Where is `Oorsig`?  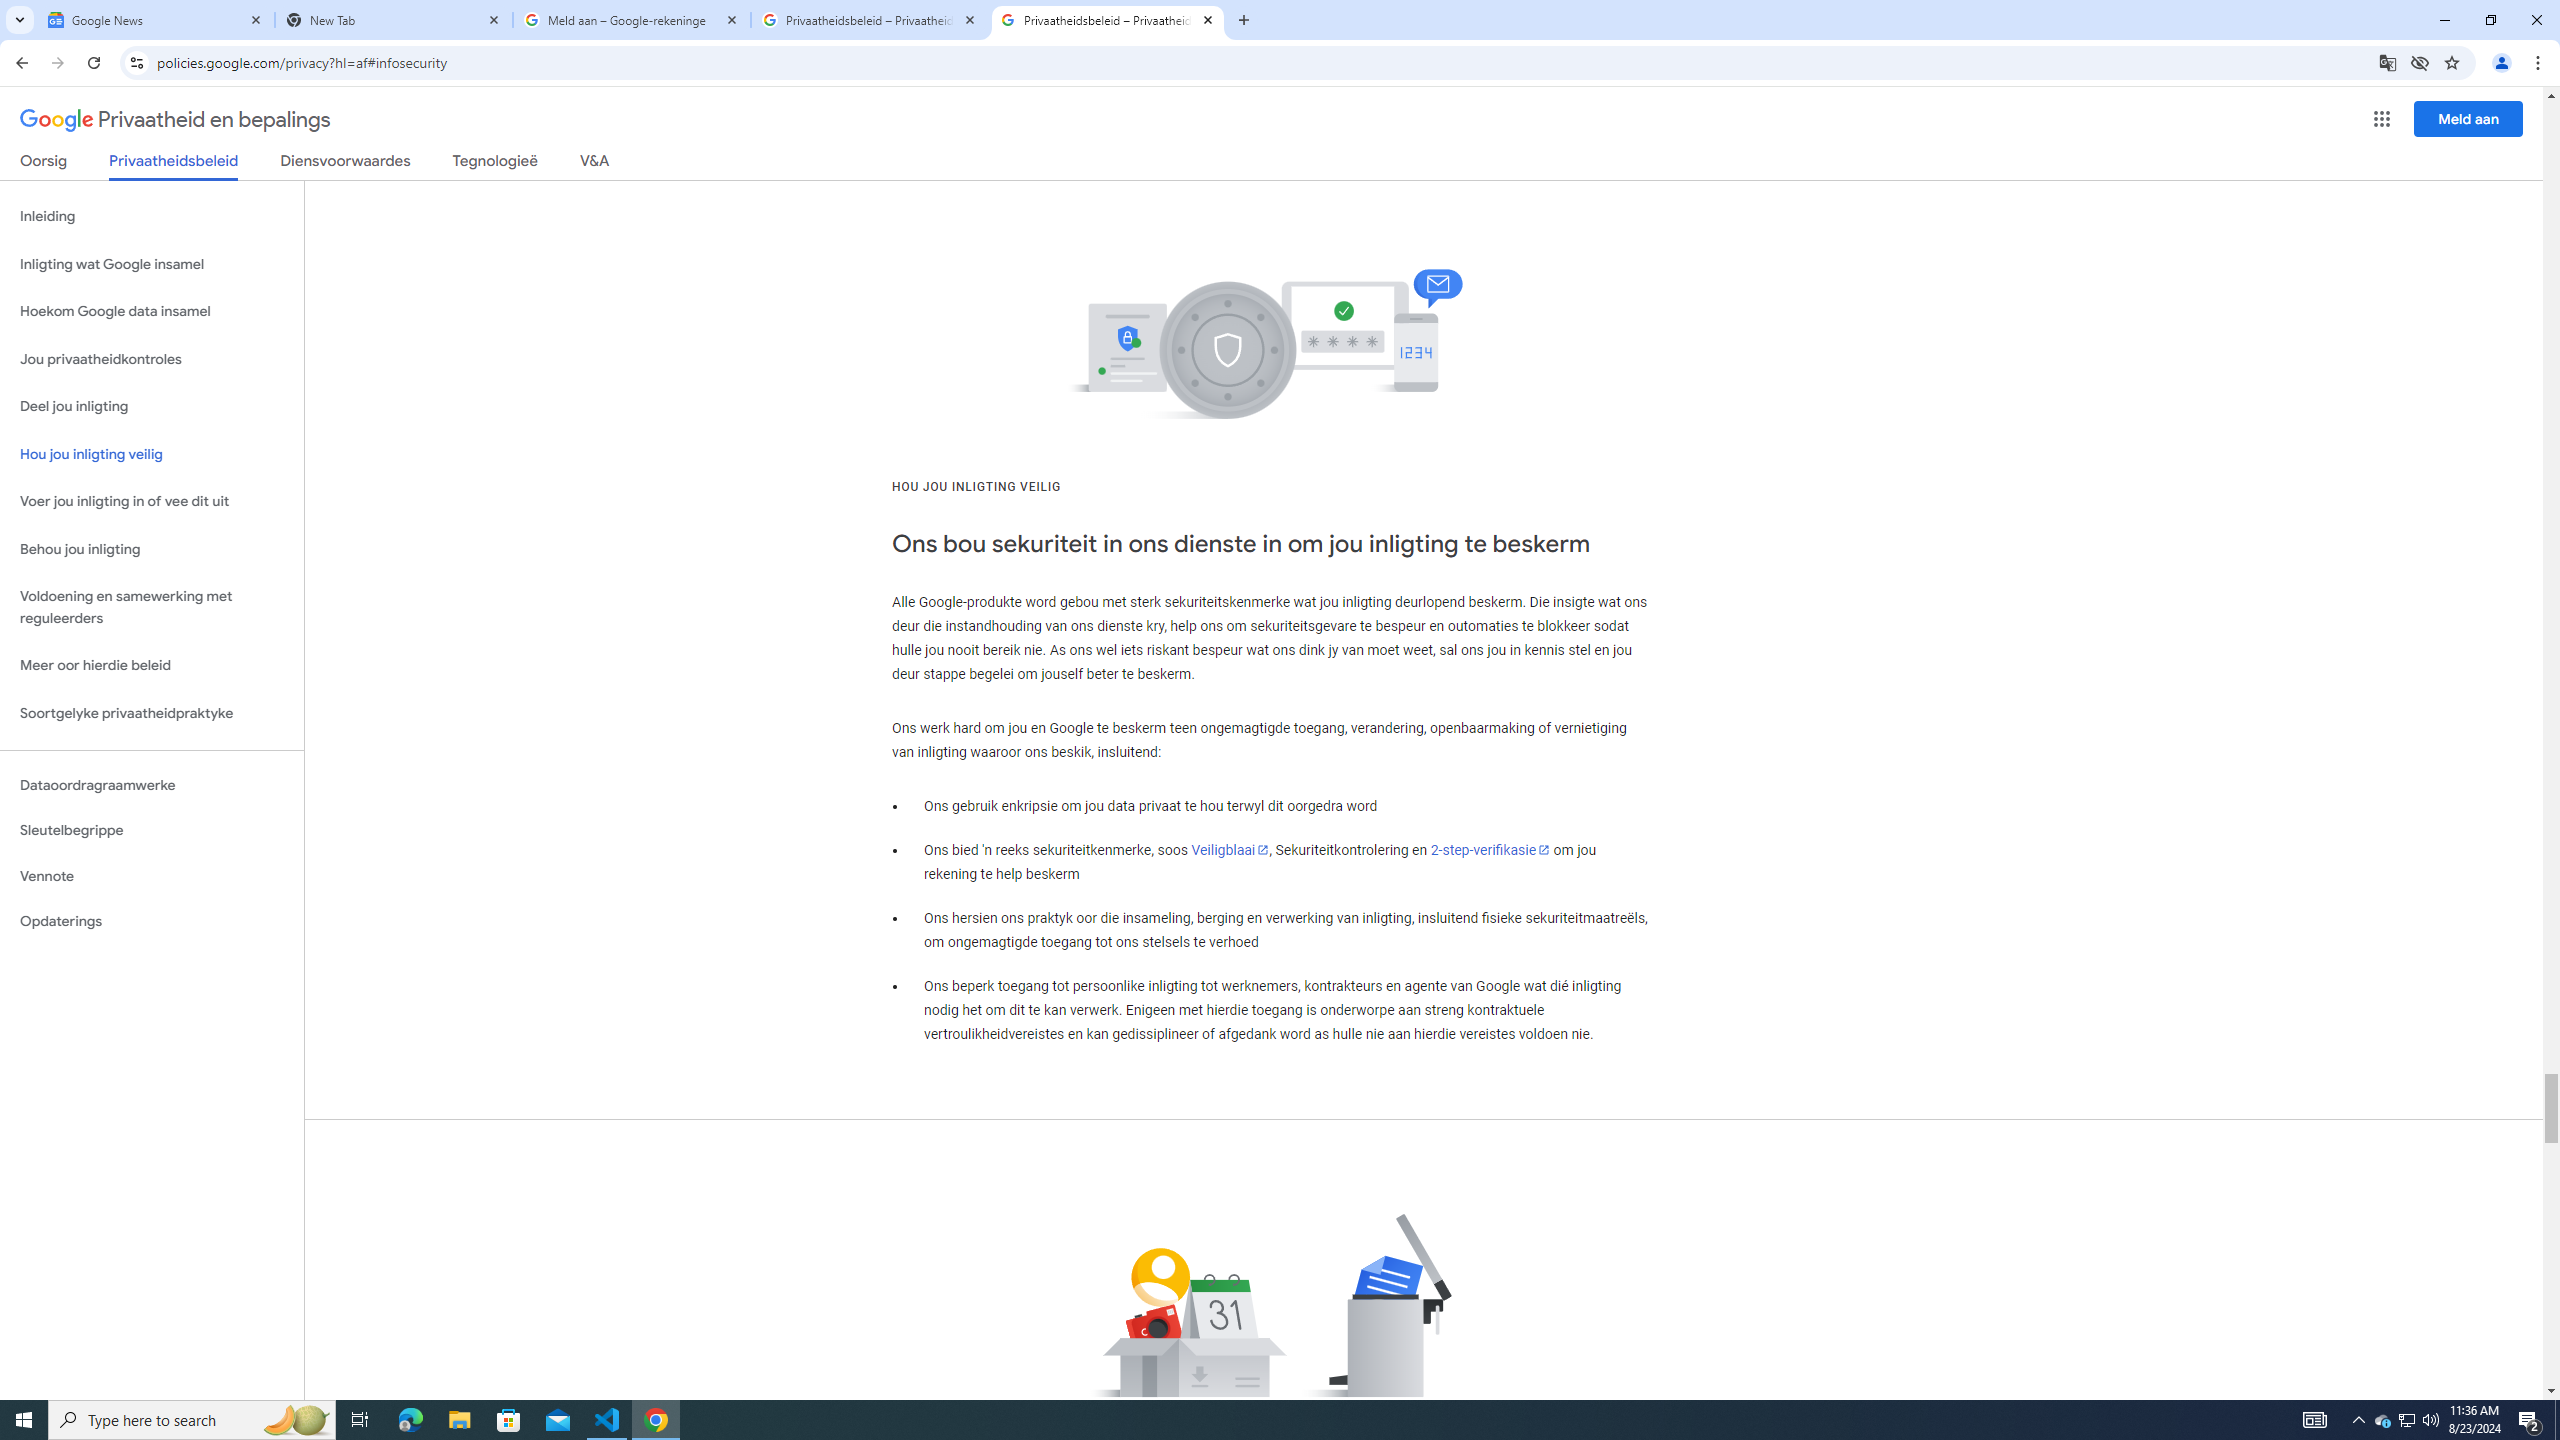 Oorsig is located at coordinates (44, 164).